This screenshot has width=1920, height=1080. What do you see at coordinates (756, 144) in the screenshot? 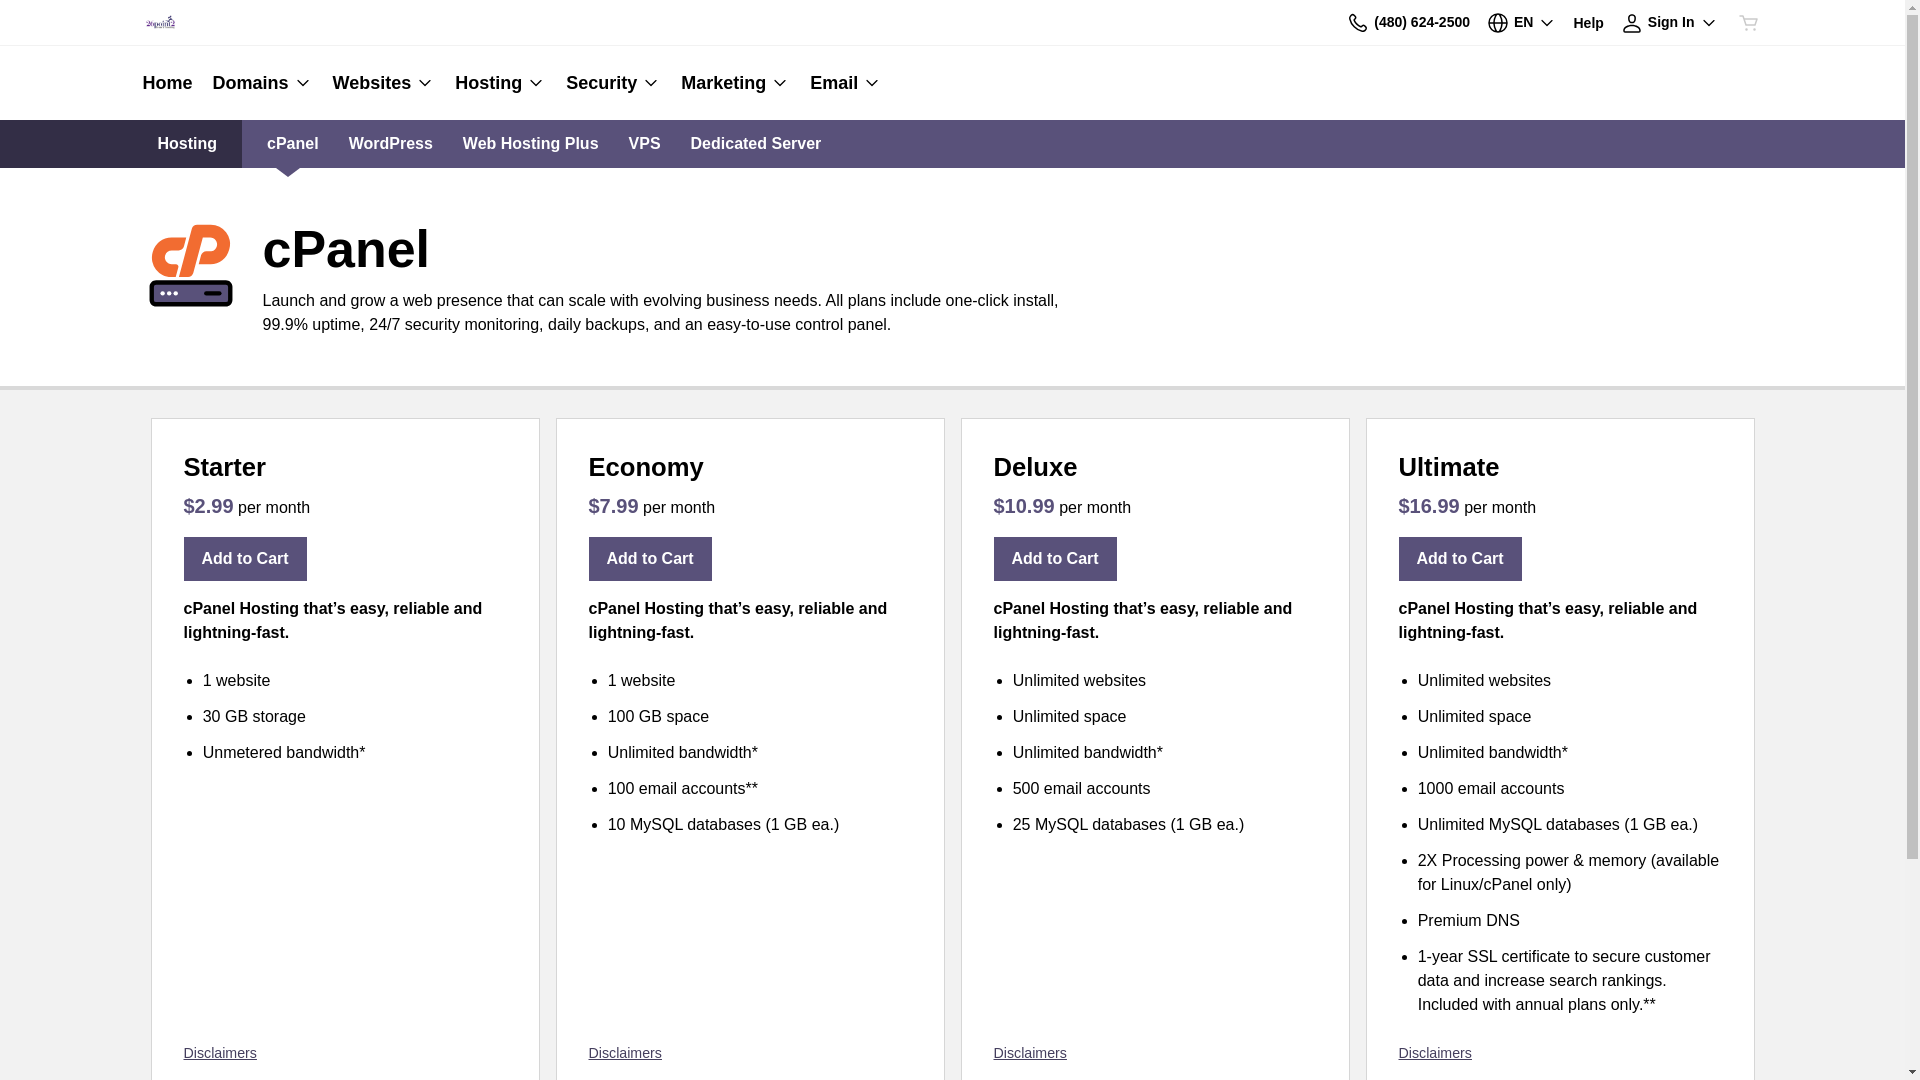
I see `Dedicated Server` at bounding box center [756, 144].